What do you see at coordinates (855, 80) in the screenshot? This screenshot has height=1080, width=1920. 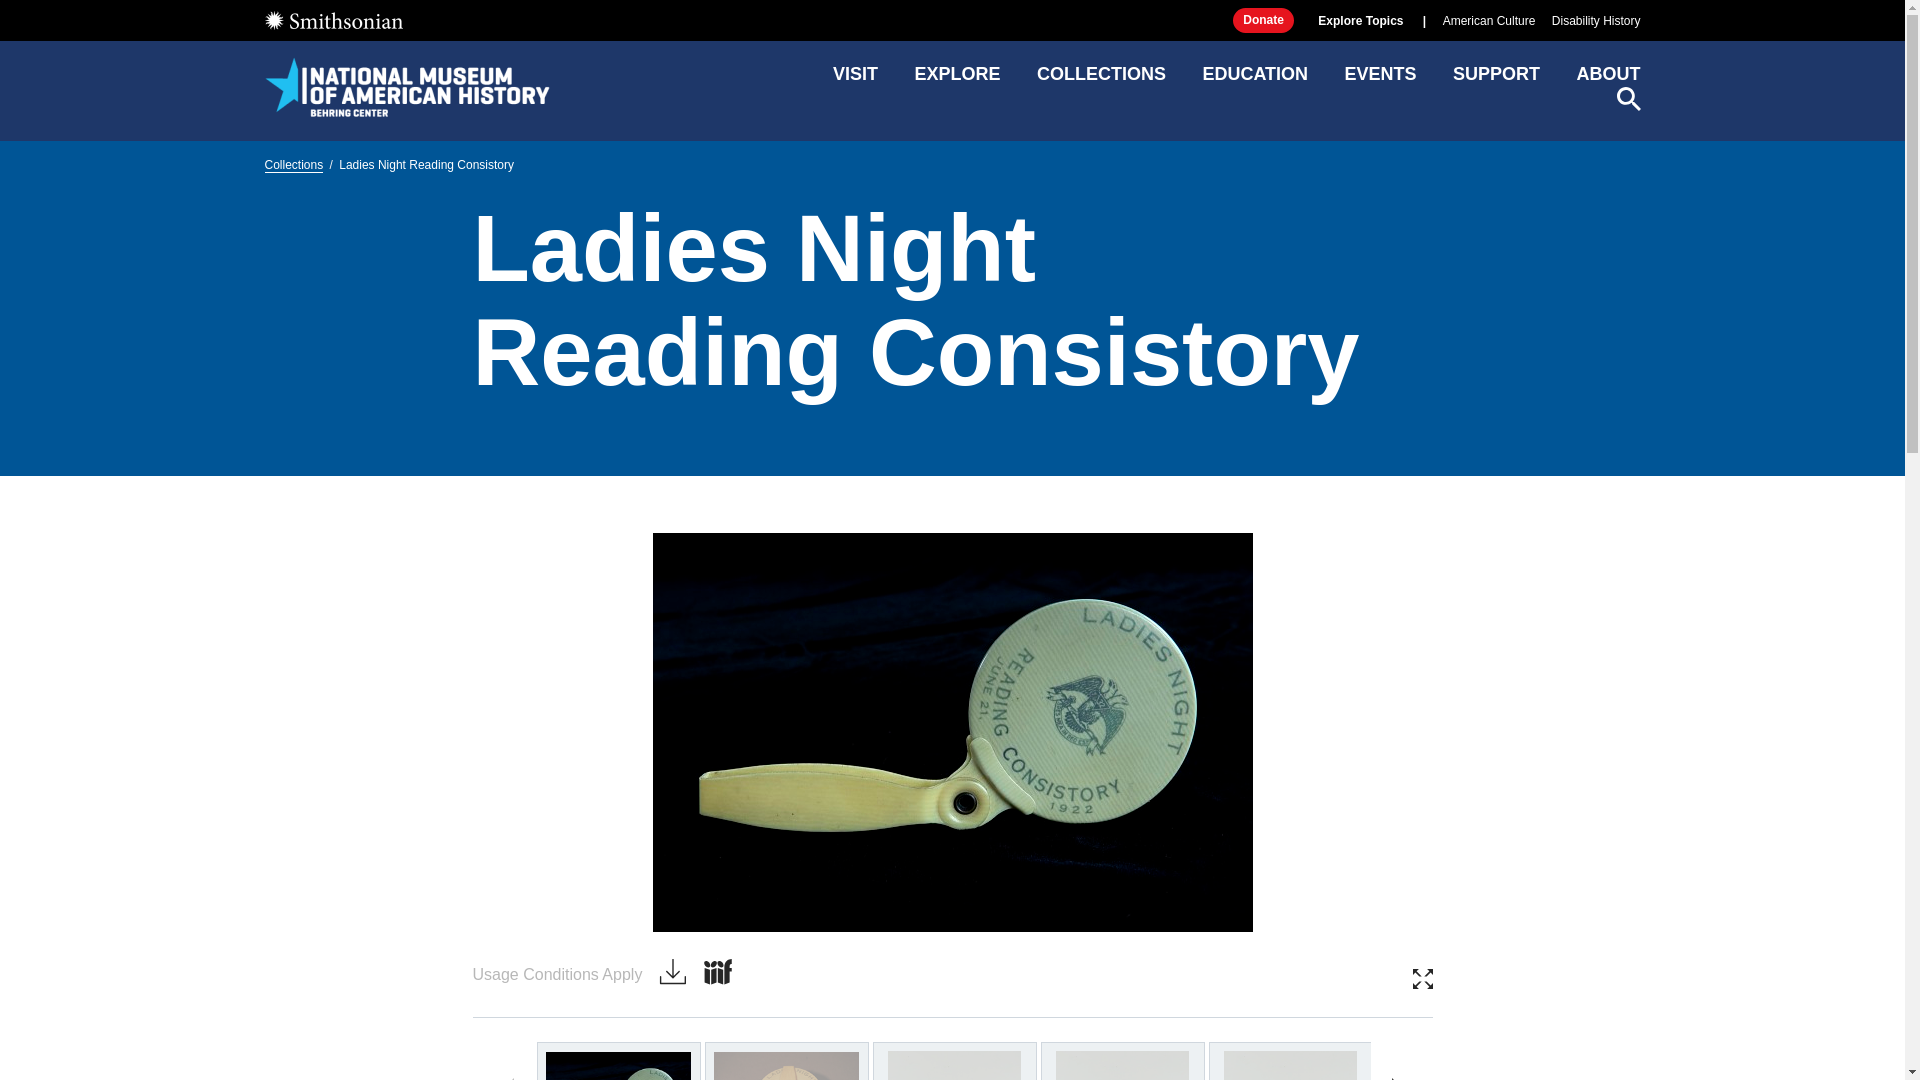 I see `VISIT` at bounding box center [855, 80].